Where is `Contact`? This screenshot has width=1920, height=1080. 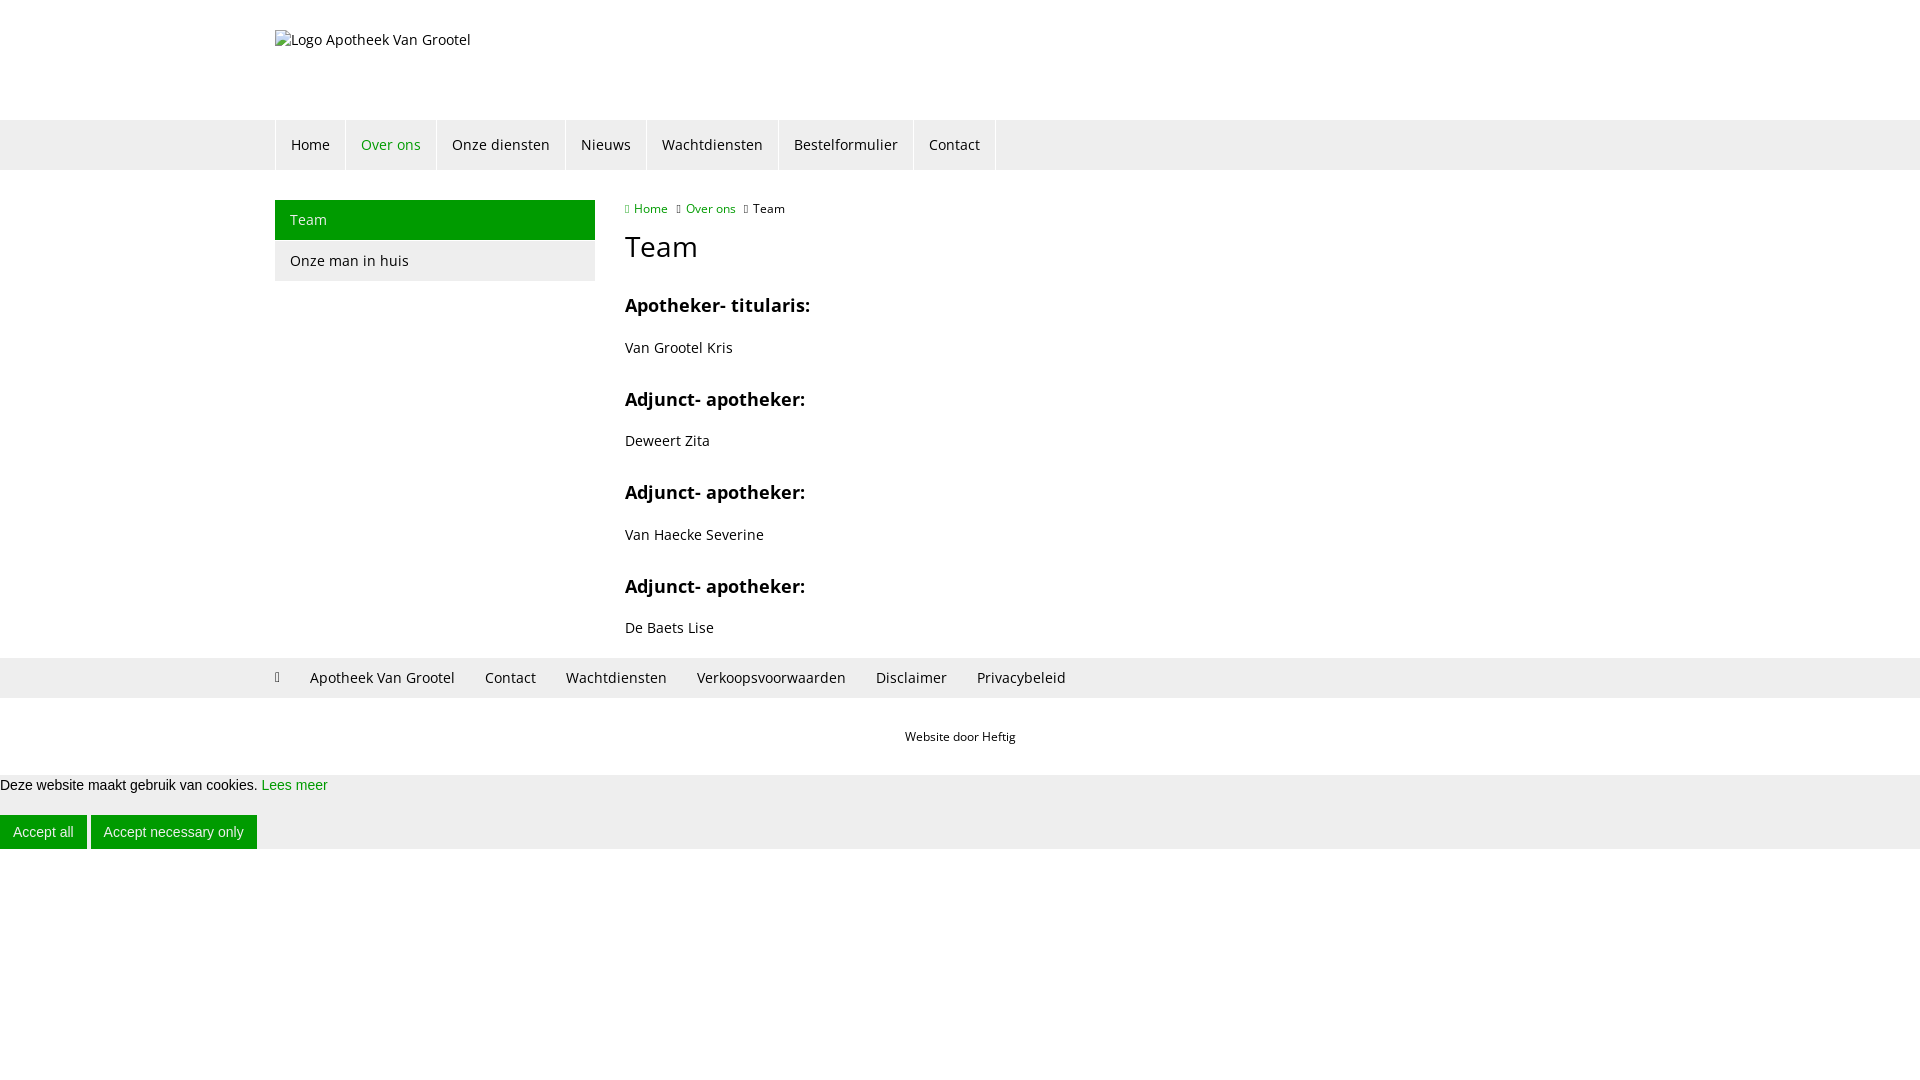 Contact is located at coordinates (510, 678).